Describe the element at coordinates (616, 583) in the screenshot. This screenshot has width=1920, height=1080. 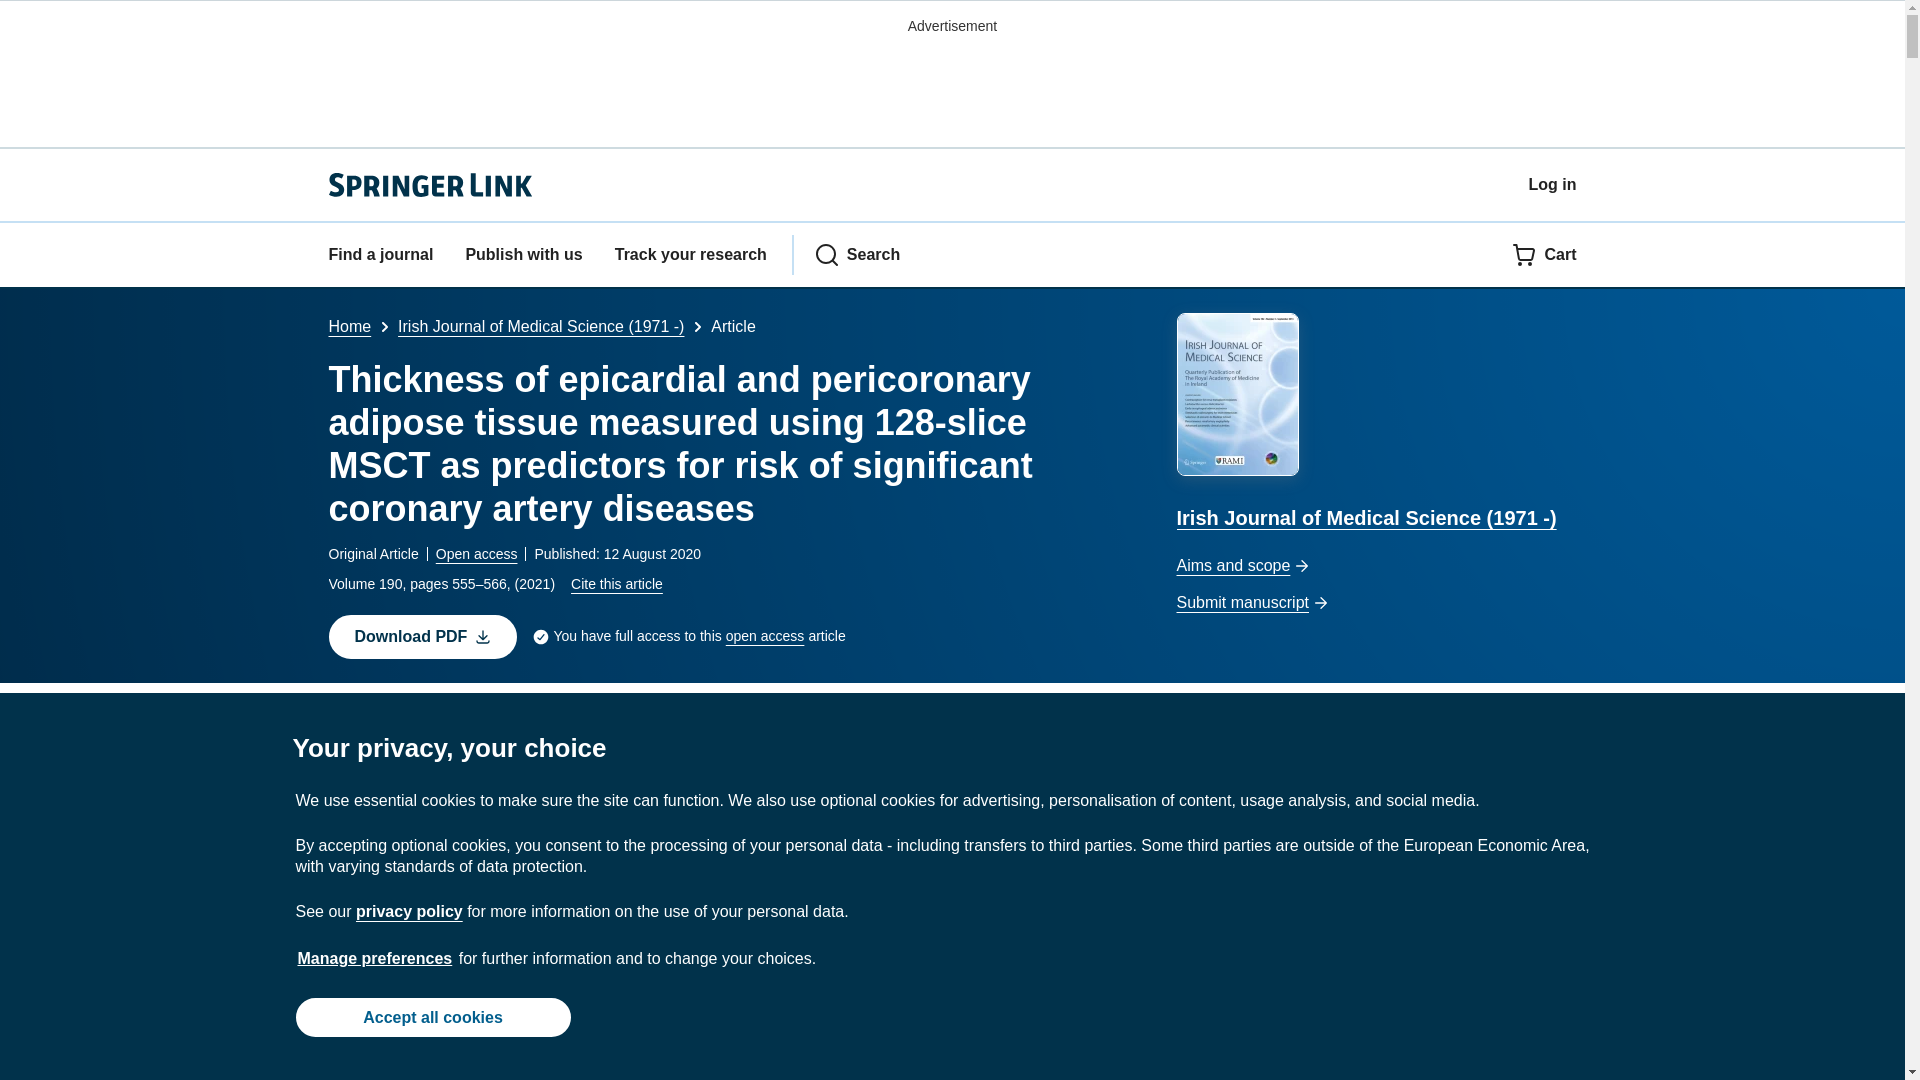
I see `Cite this article` at that location.